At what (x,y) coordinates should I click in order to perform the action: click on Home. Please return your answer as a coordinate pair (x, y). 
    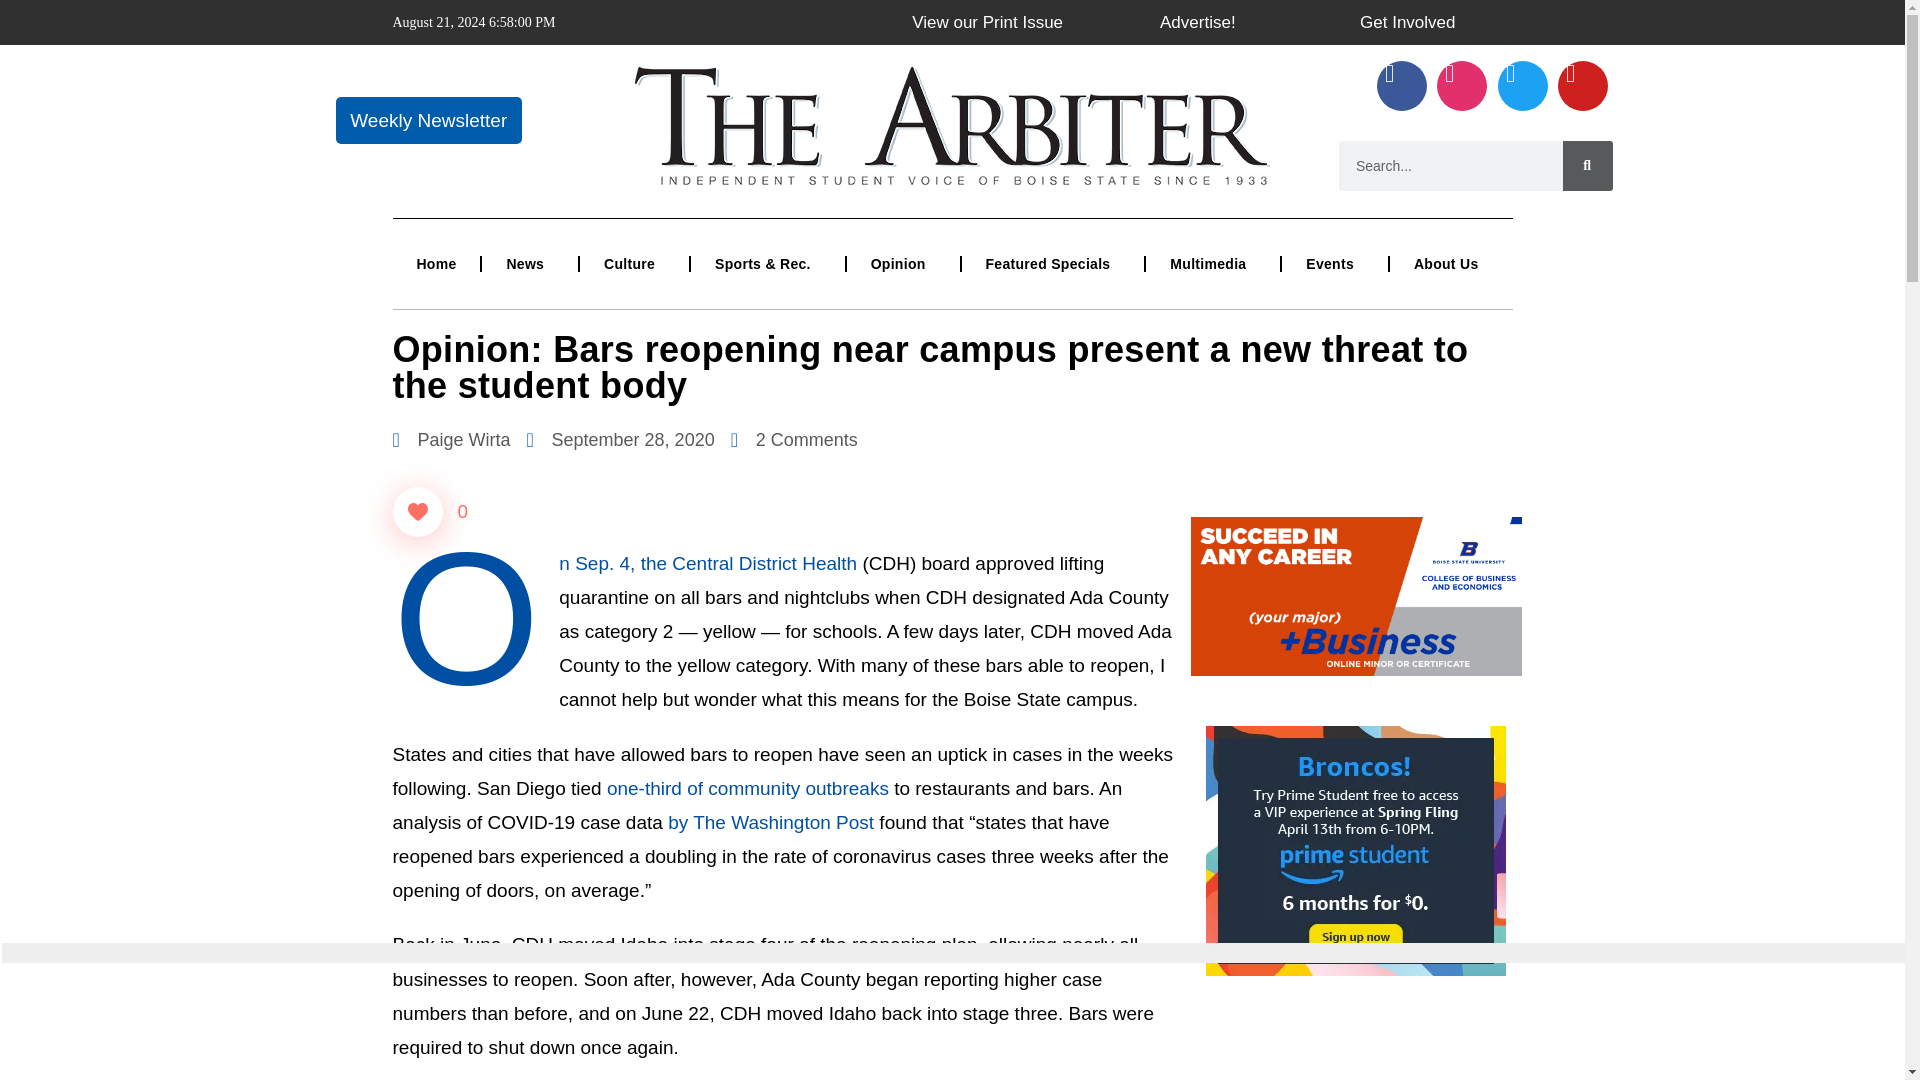
    Looking at the image, I should click on (436, 264).